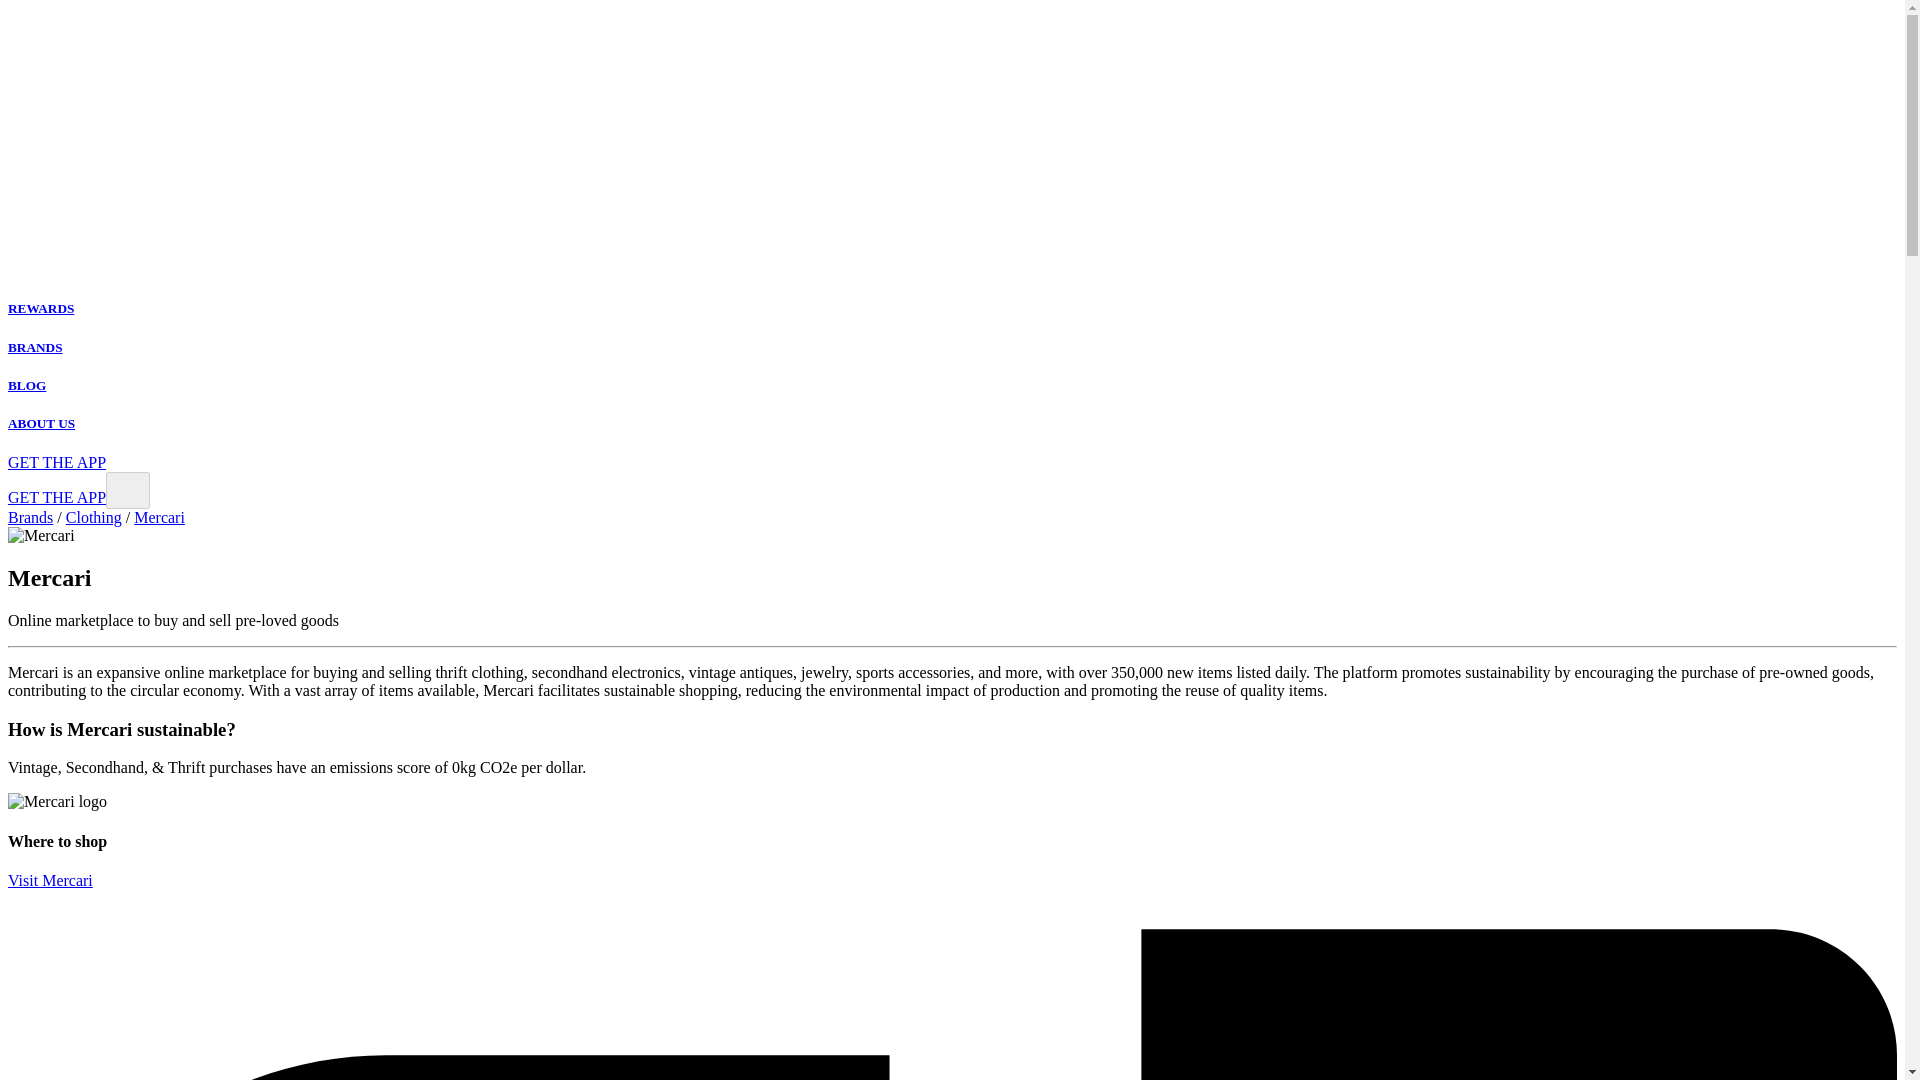  What do you see at coordinates (26, 386) in the screenshot?
I see `BLOG` at bounding box center [26, 386].